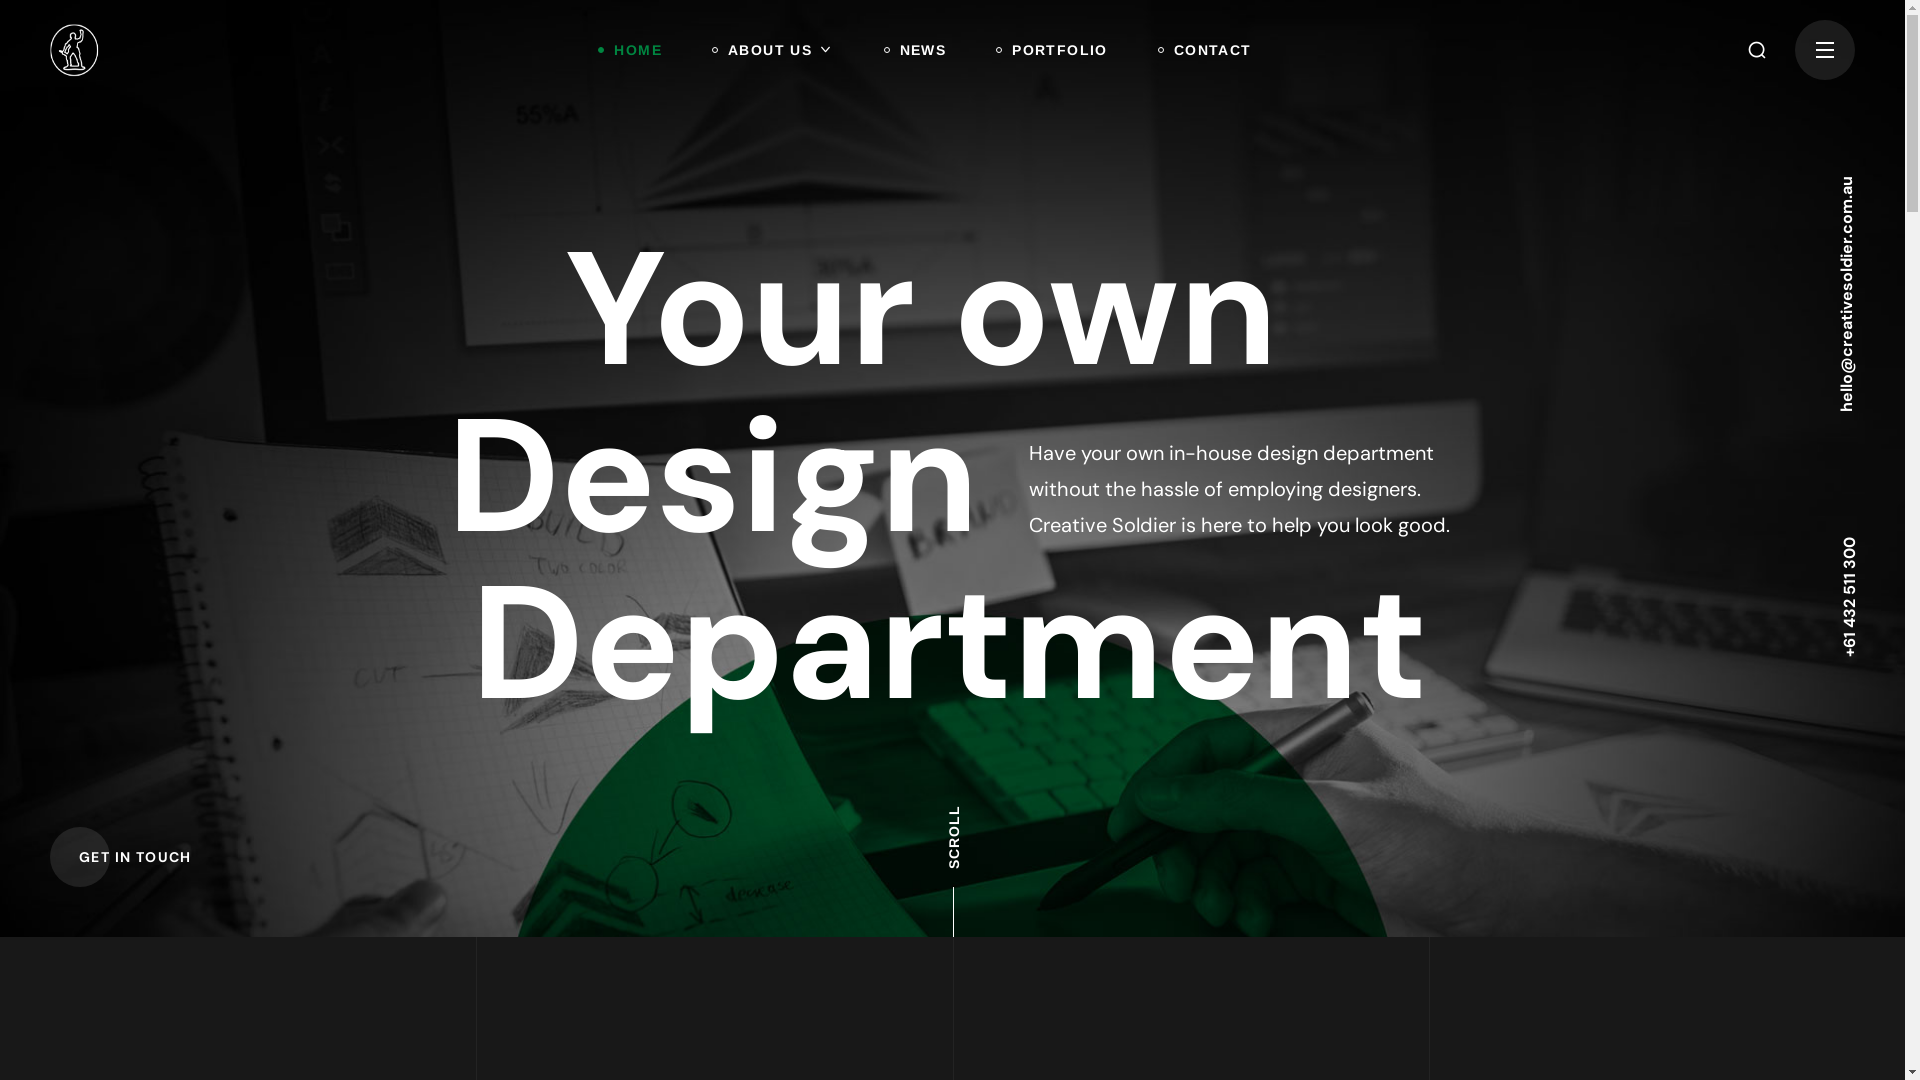  I want to click on Search, so click(1742, 59).